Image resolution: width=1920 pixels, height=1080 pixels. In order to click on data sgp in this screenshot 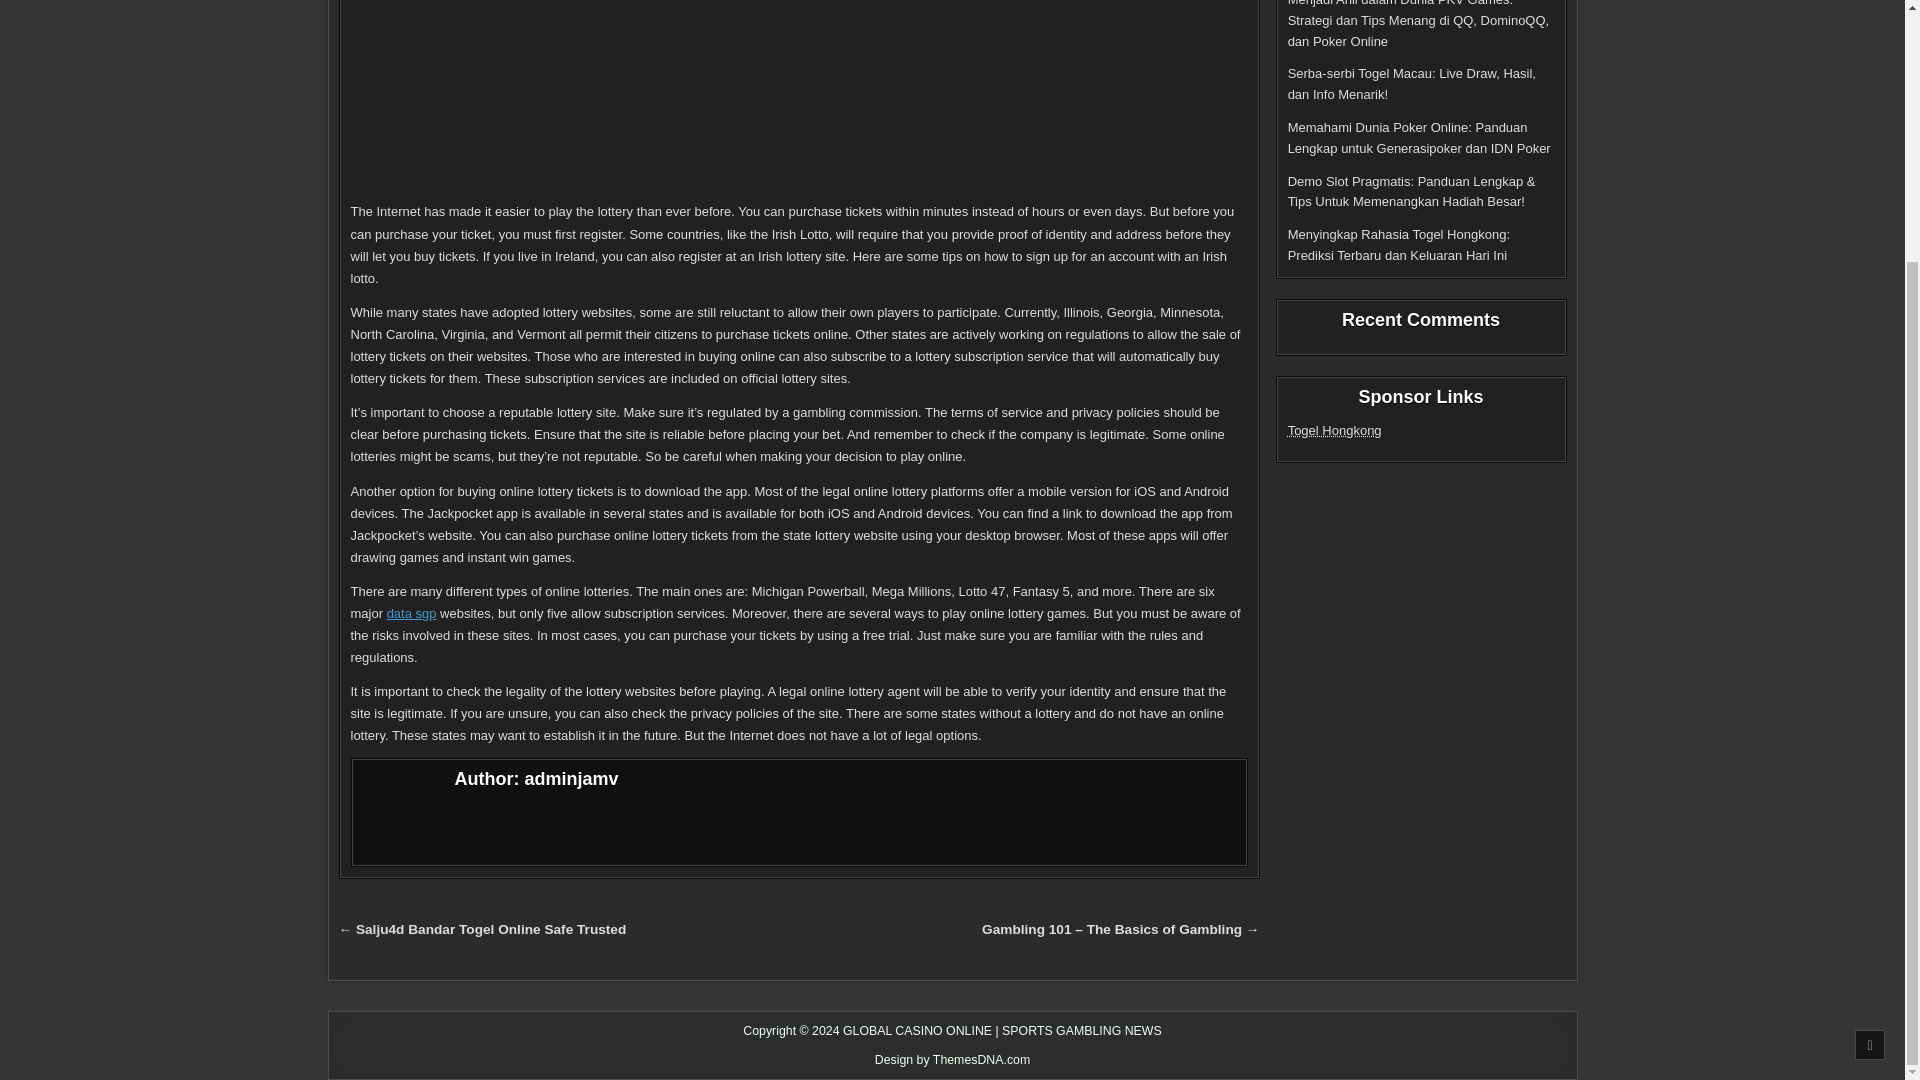, I will do `click(412, 613)`.